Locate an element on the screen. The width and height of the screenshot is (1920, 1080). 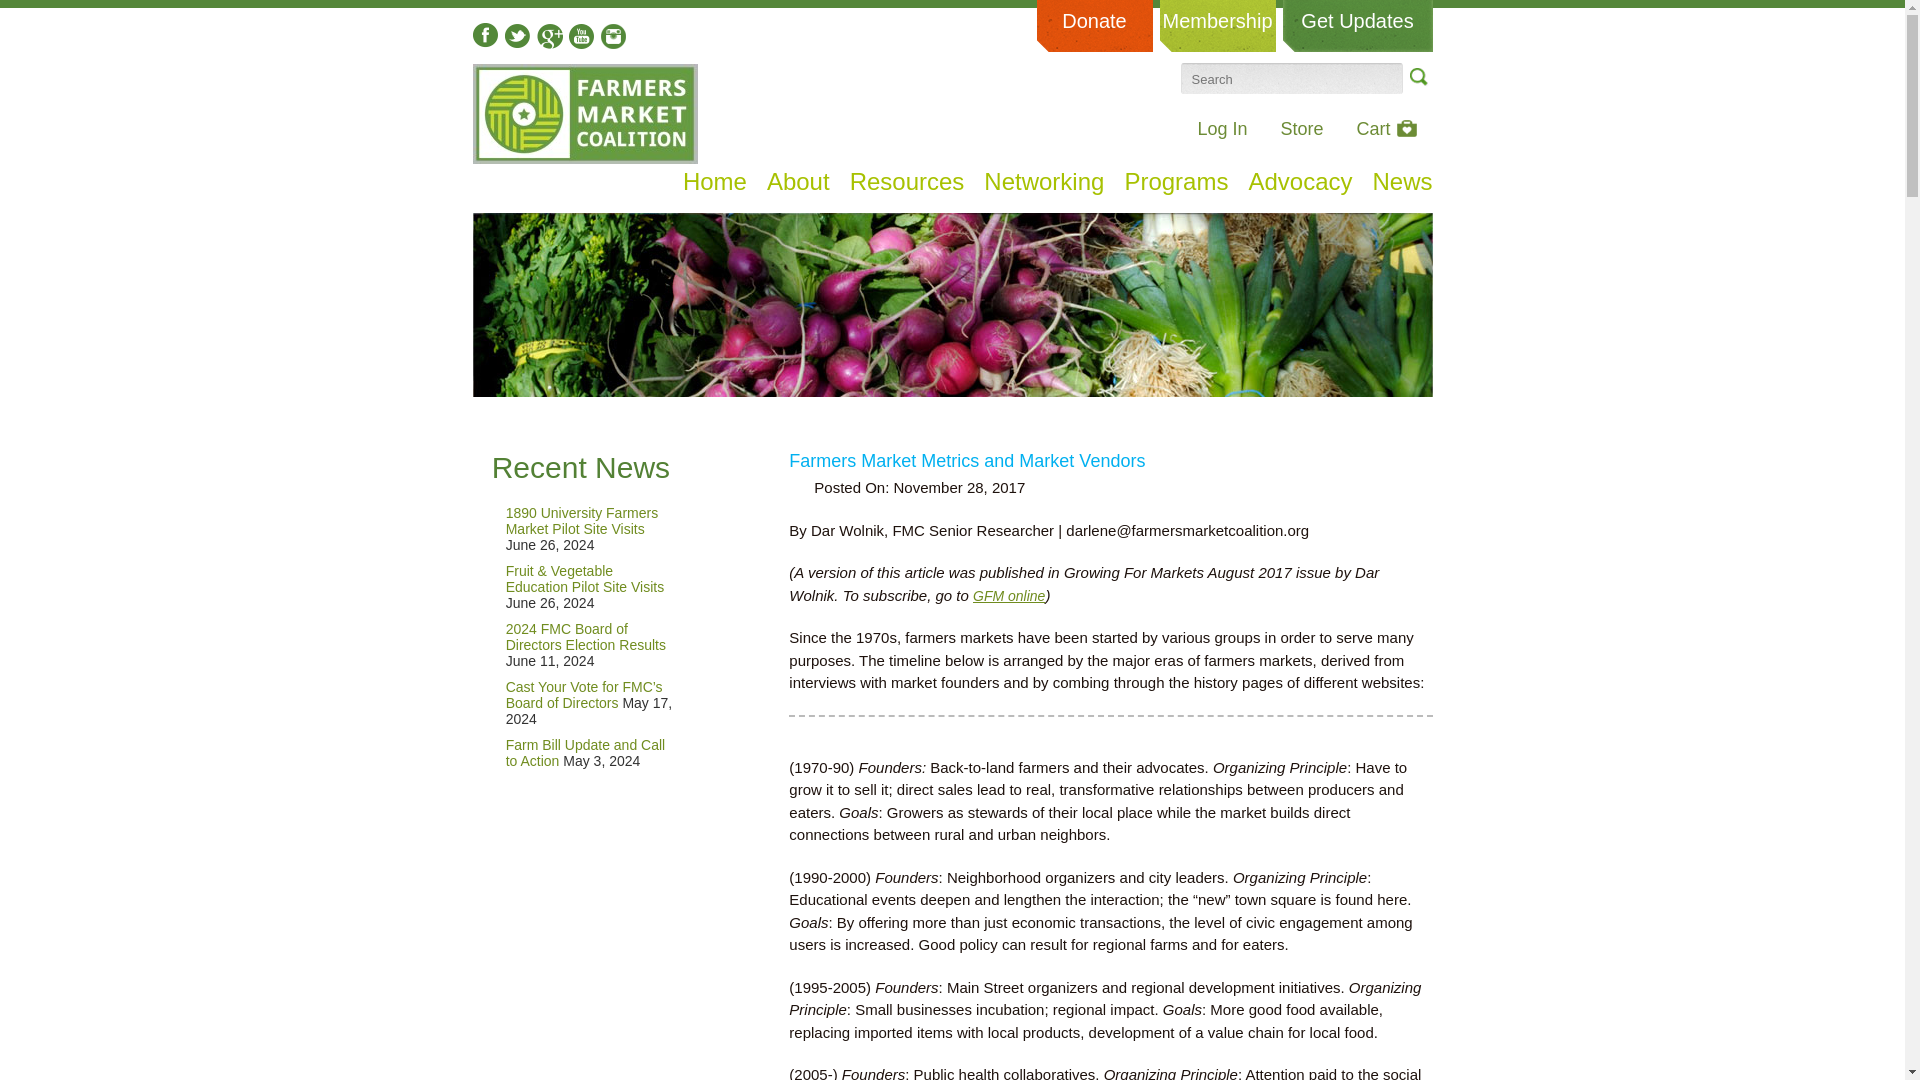
Networking is located at coordinates (1044, 182).